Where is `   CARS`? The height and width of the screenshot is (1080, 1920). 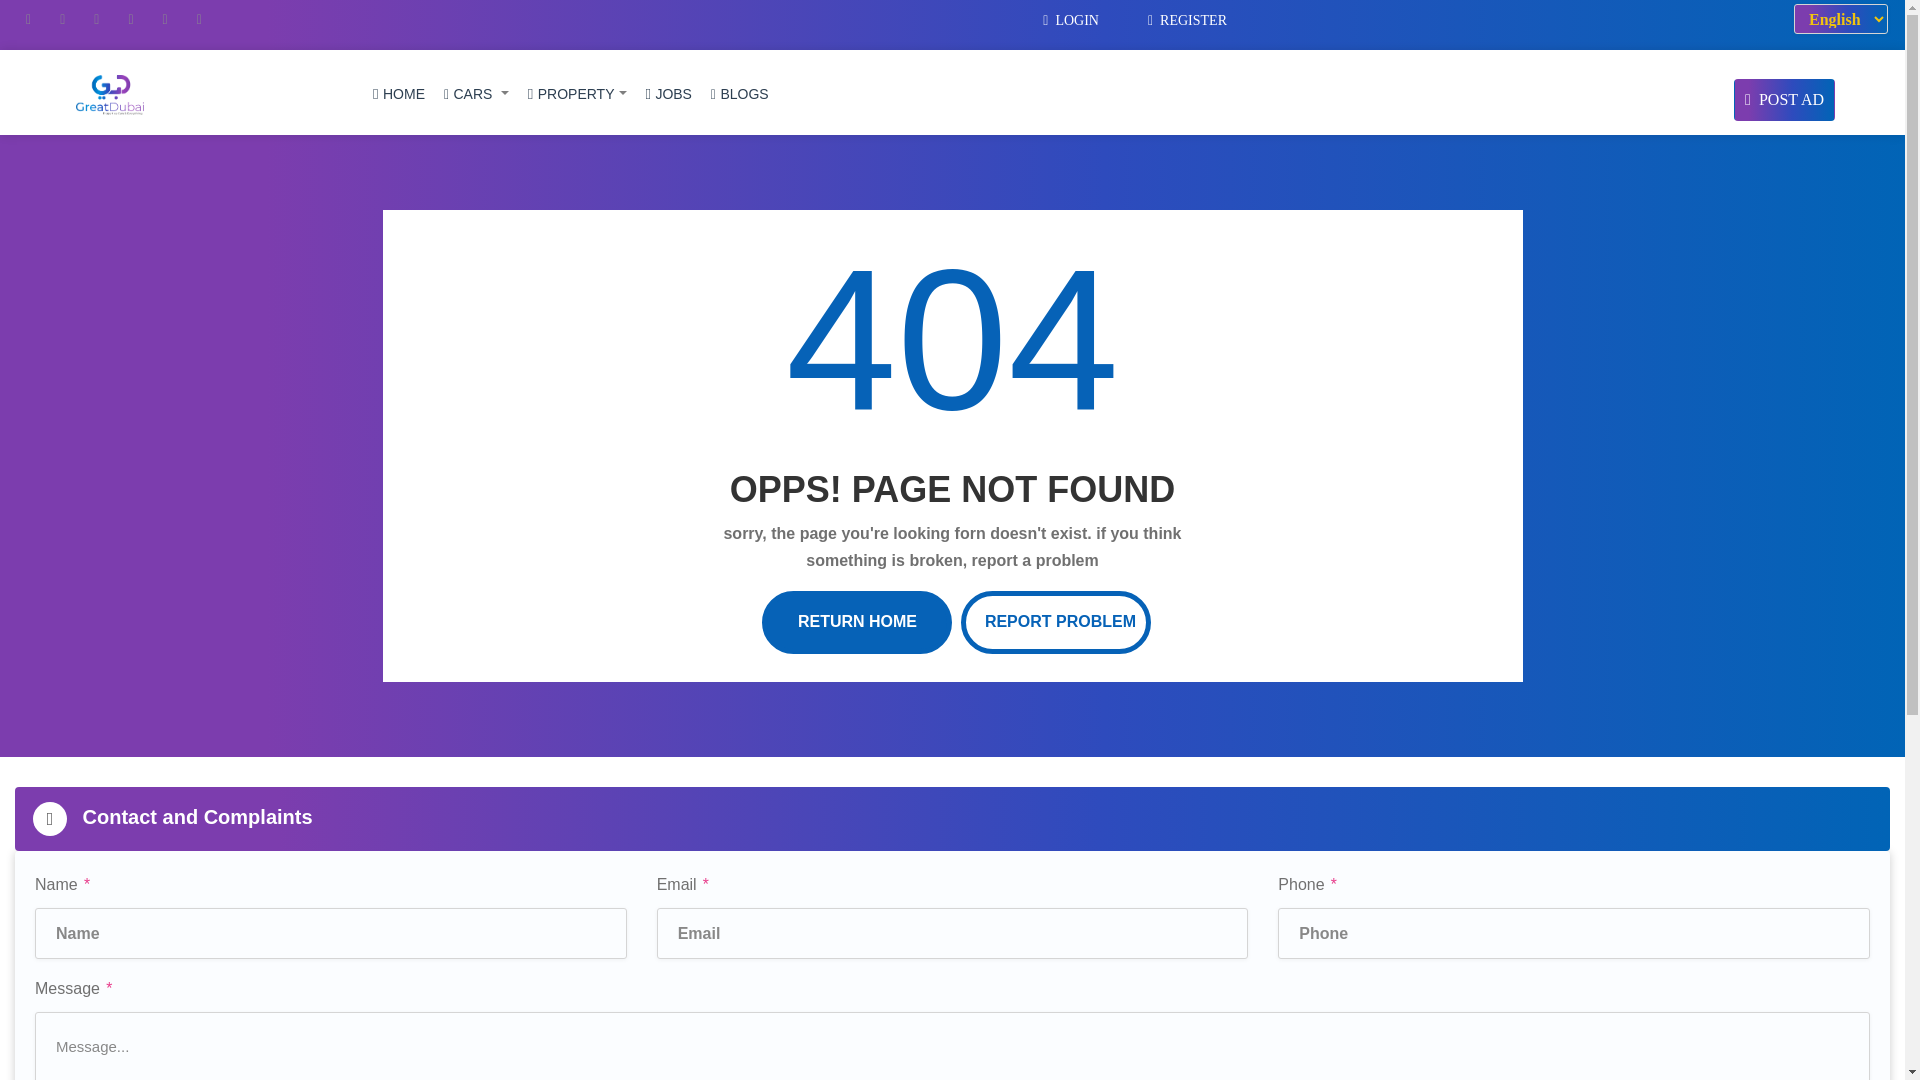    CARS is located at coordinates (472, 94).